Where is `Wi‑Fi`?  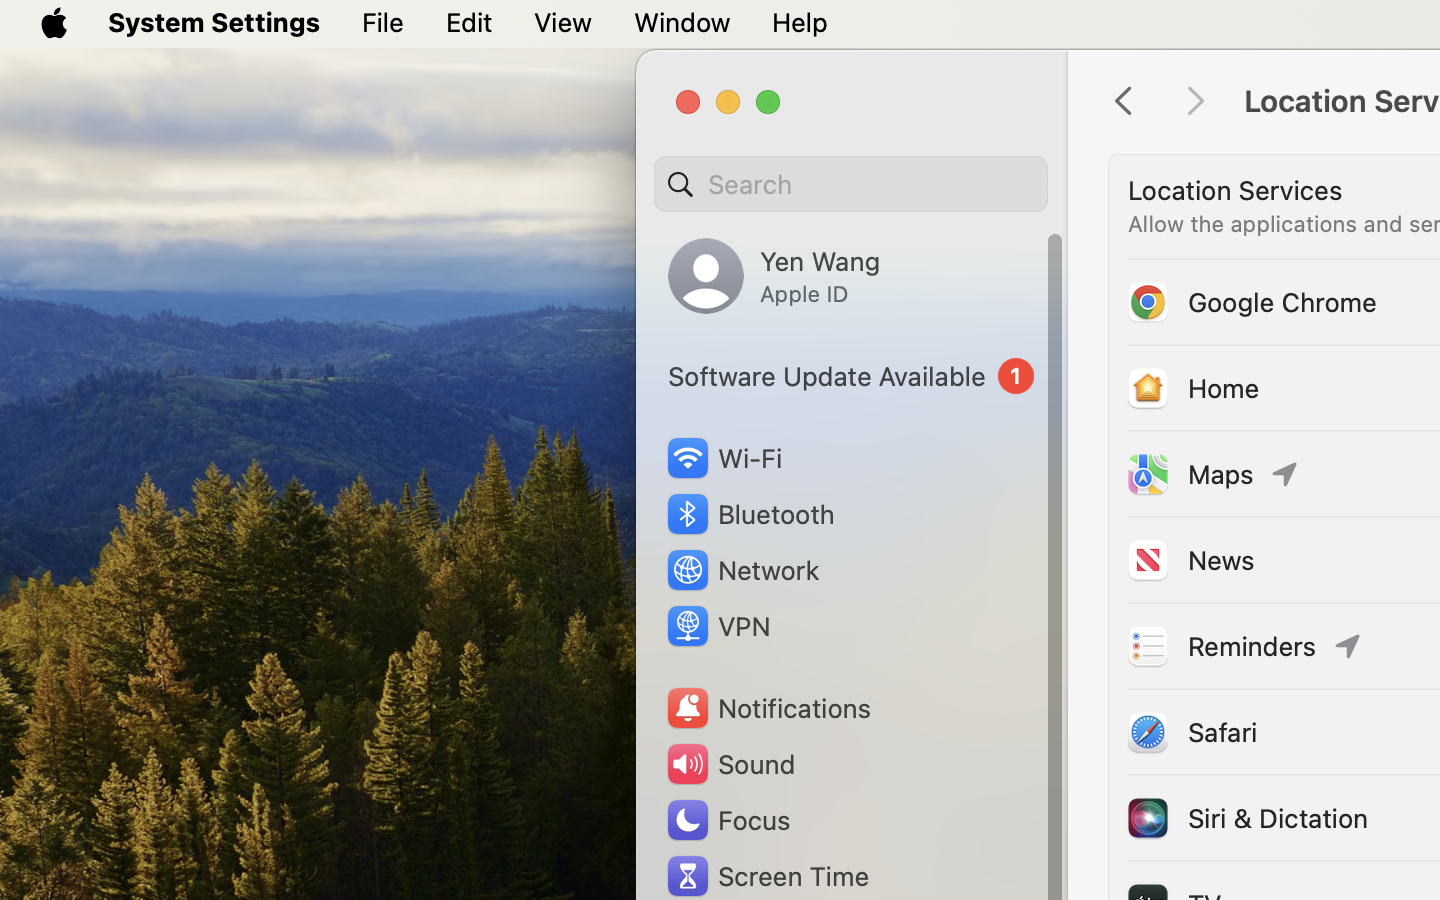
Wi‑Fi is located at coordinates (722, 458).